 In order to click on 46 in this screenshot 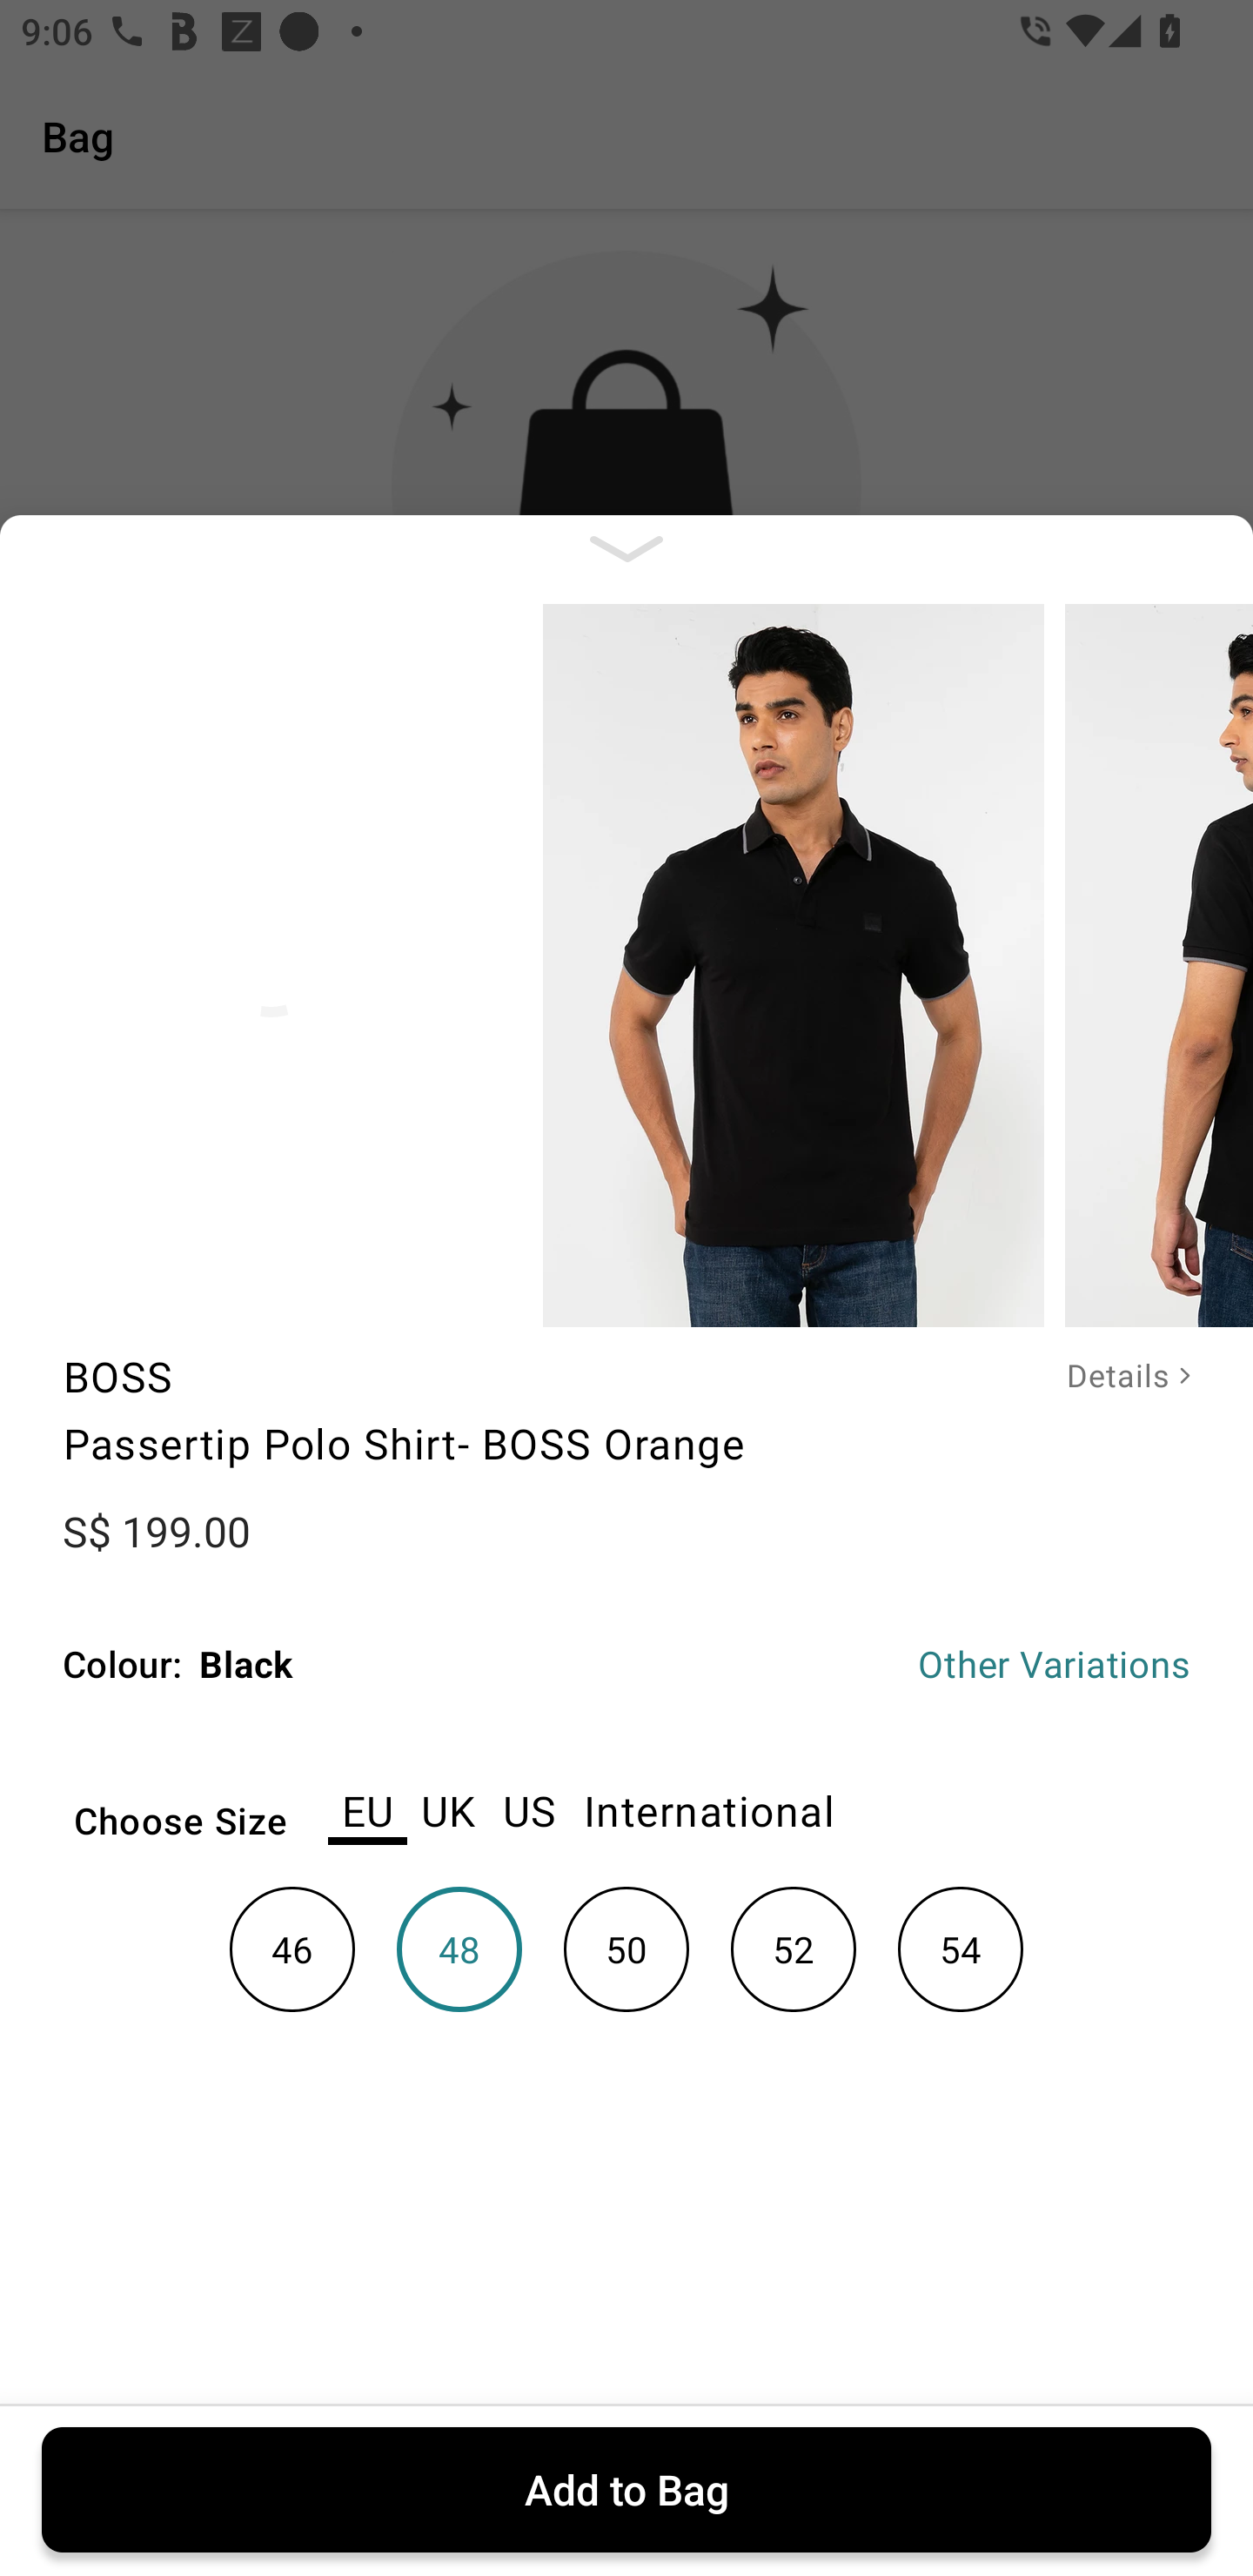, I will do `click(292, 1948)`.